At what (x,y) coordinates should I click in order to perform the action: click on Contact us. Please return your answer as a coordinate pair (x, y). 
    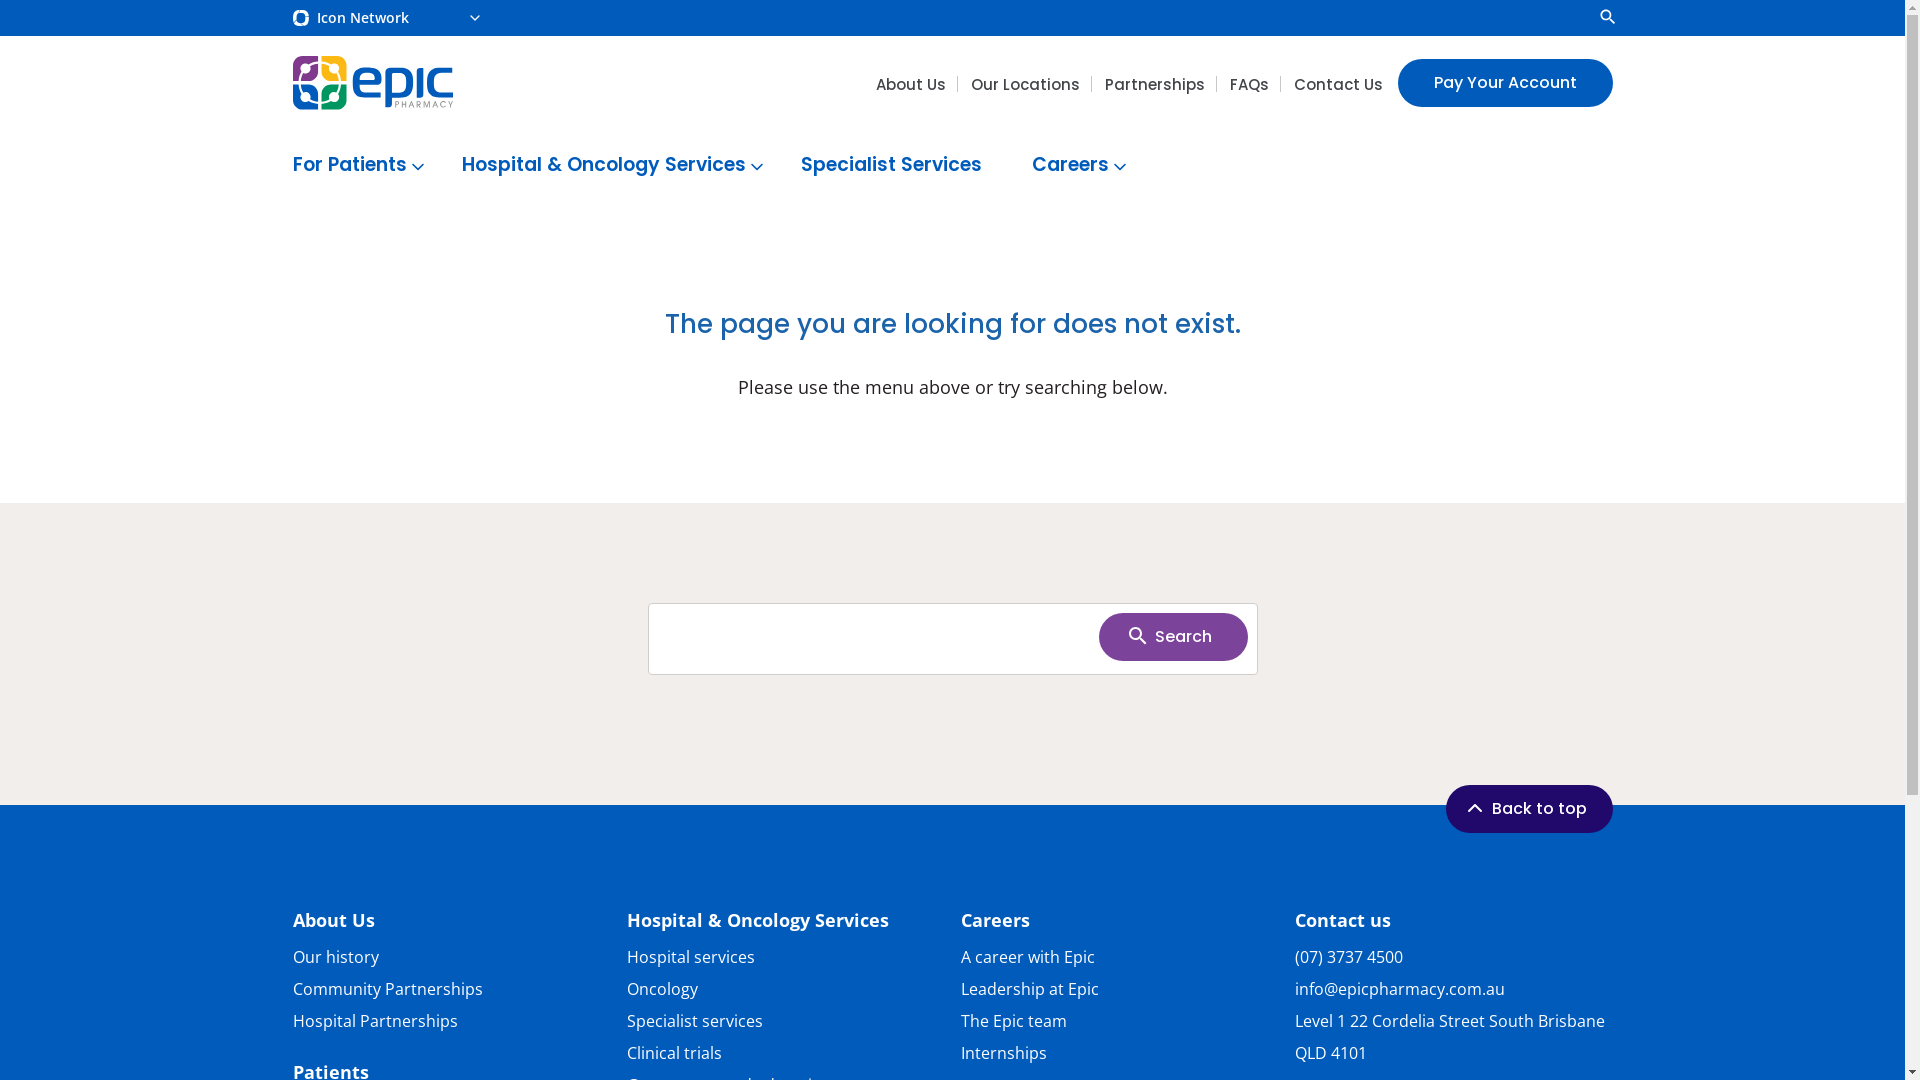
    Looking at the image, I should click on (1342, 920).